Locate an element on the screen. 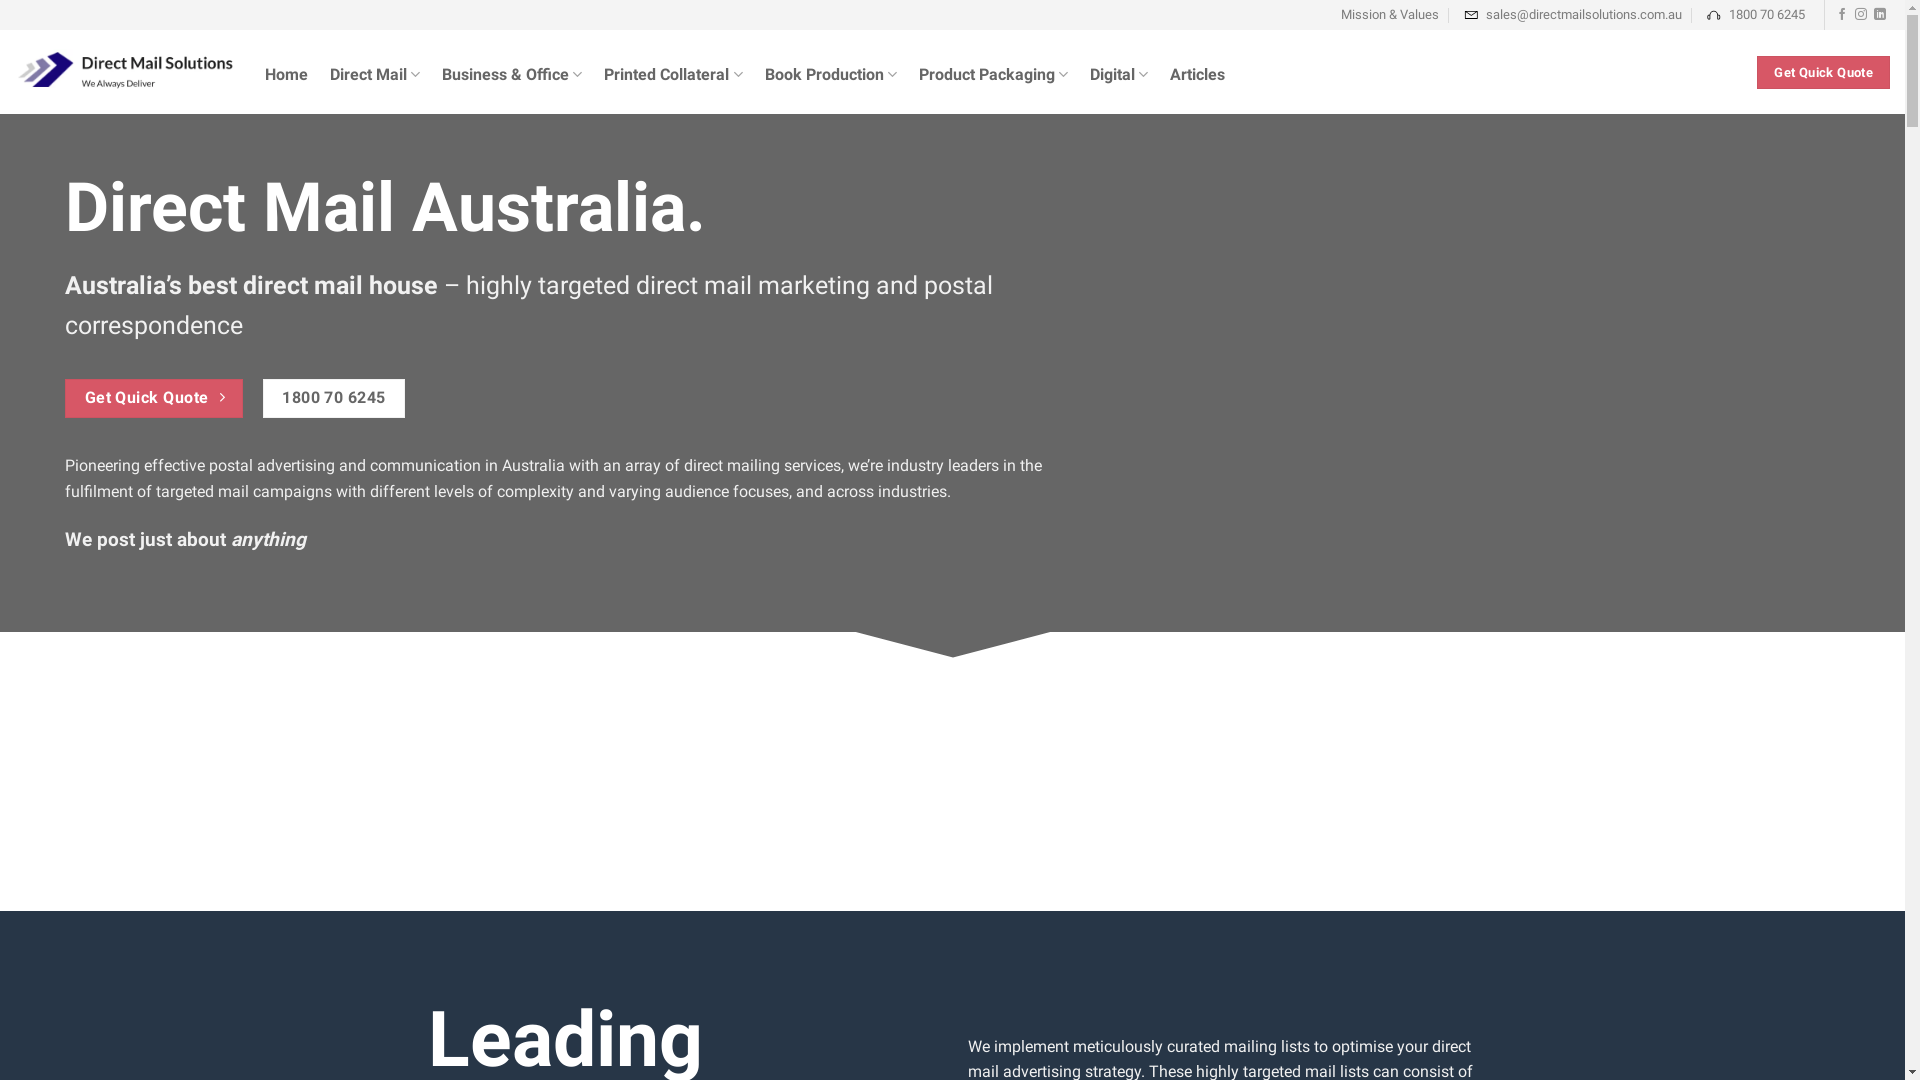  Product Packaging is located at coordinates (994, 84).